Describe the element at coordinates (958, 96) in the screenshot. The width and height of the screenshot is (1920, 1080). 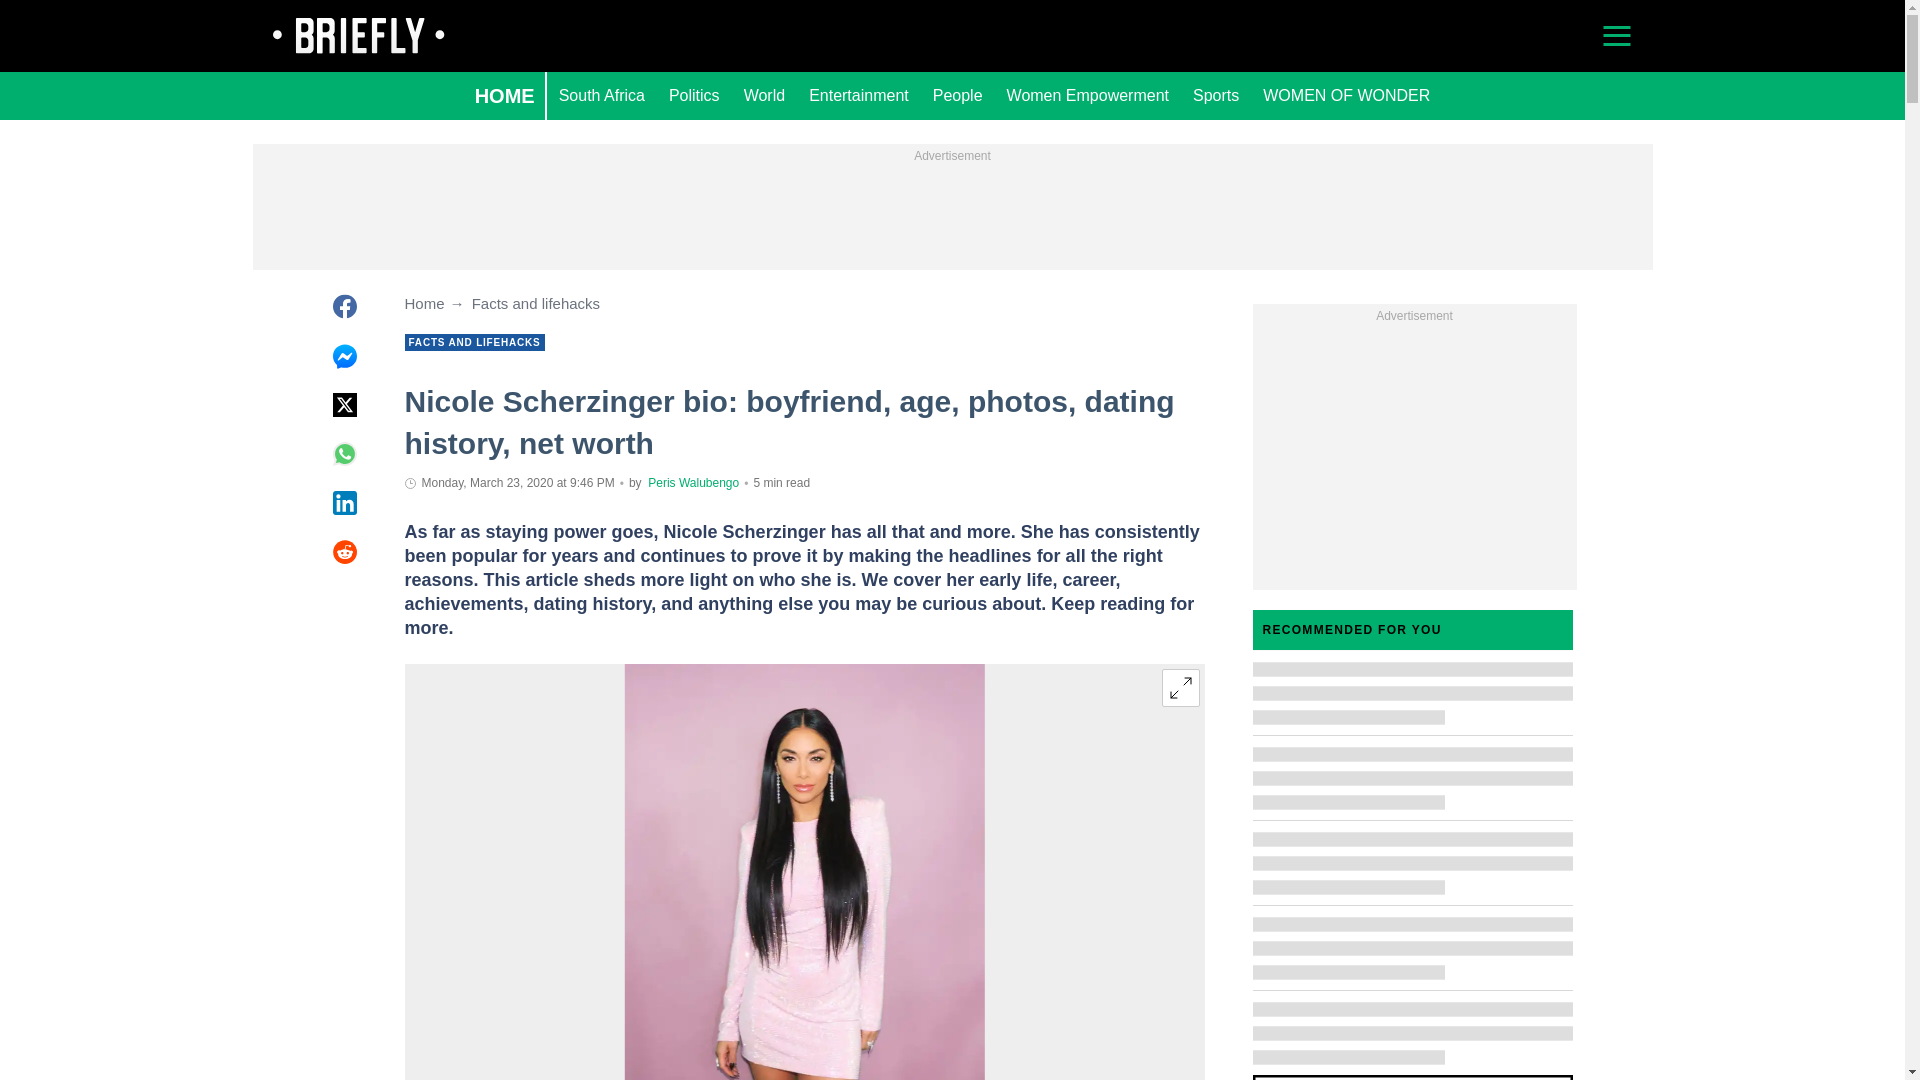
I see `People` at that location.